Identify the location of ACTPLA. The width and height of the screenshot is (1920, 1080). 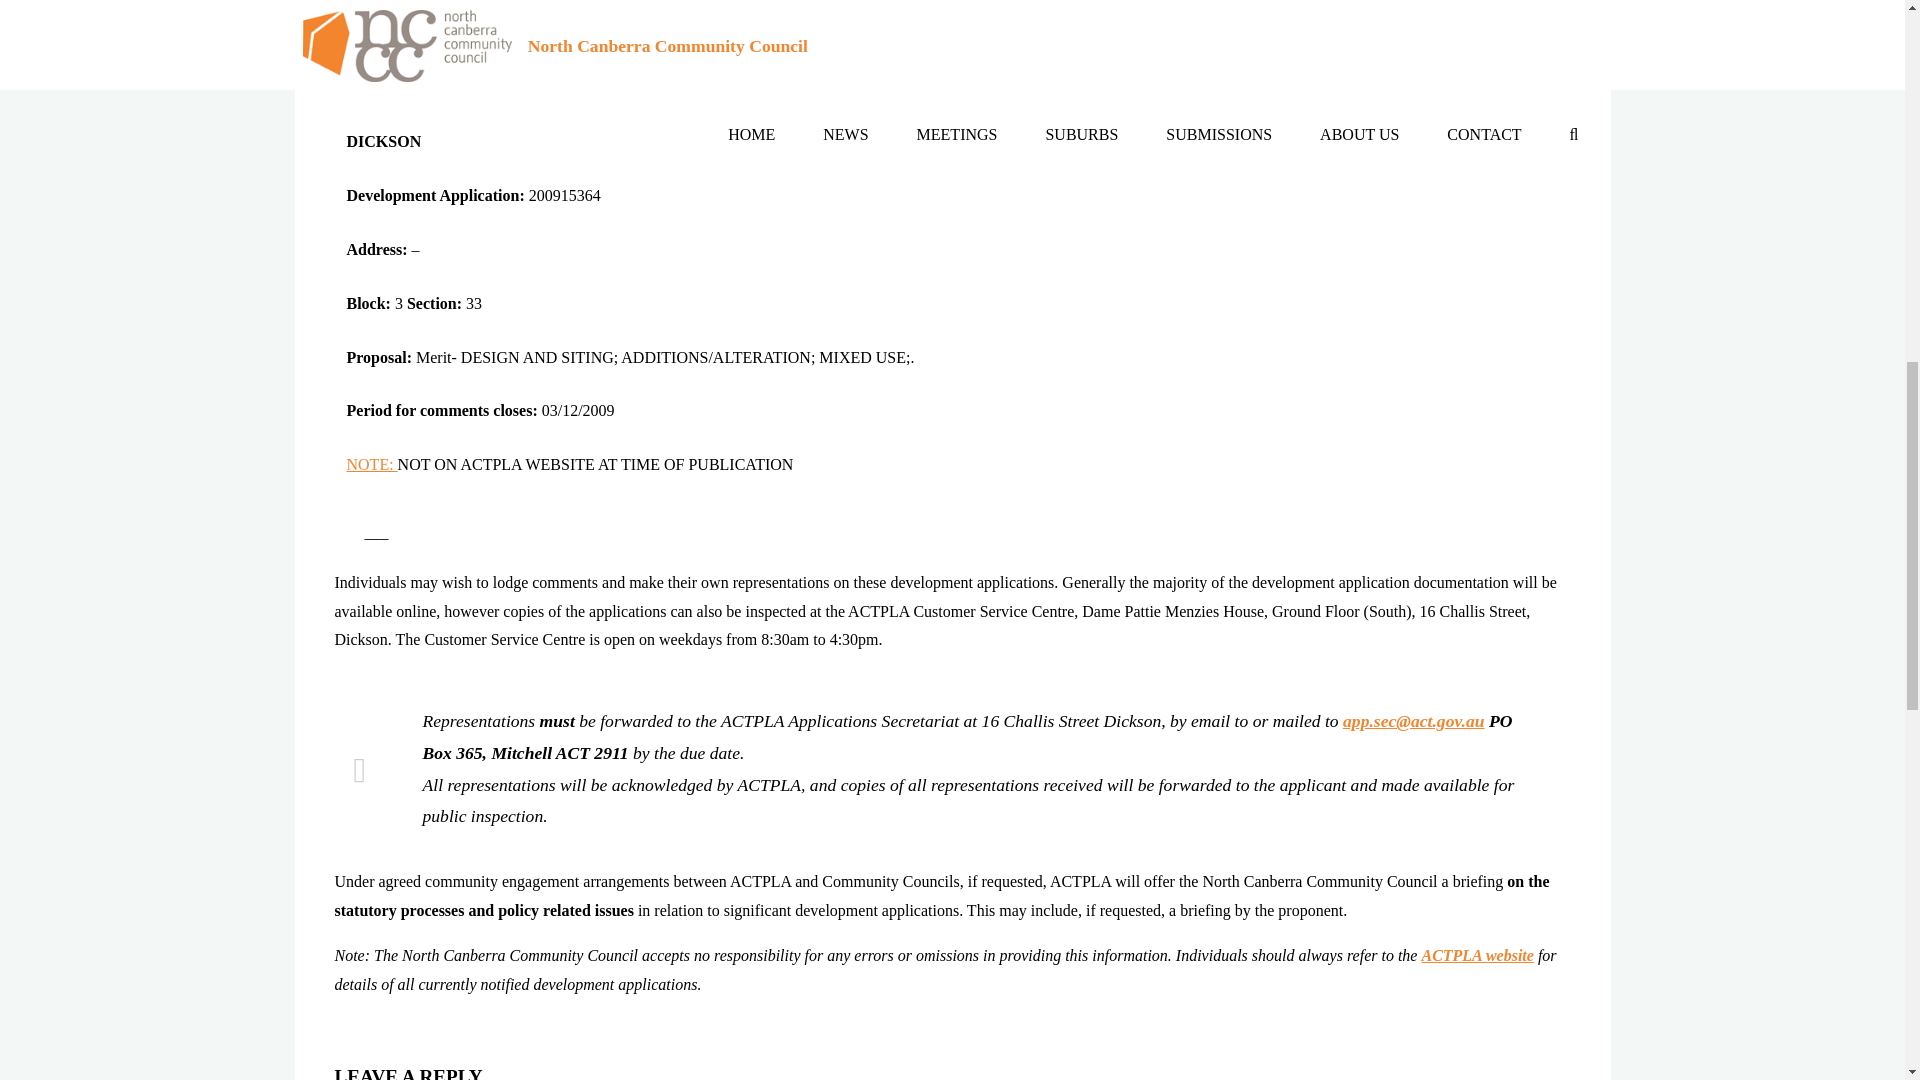
(1476, 956).